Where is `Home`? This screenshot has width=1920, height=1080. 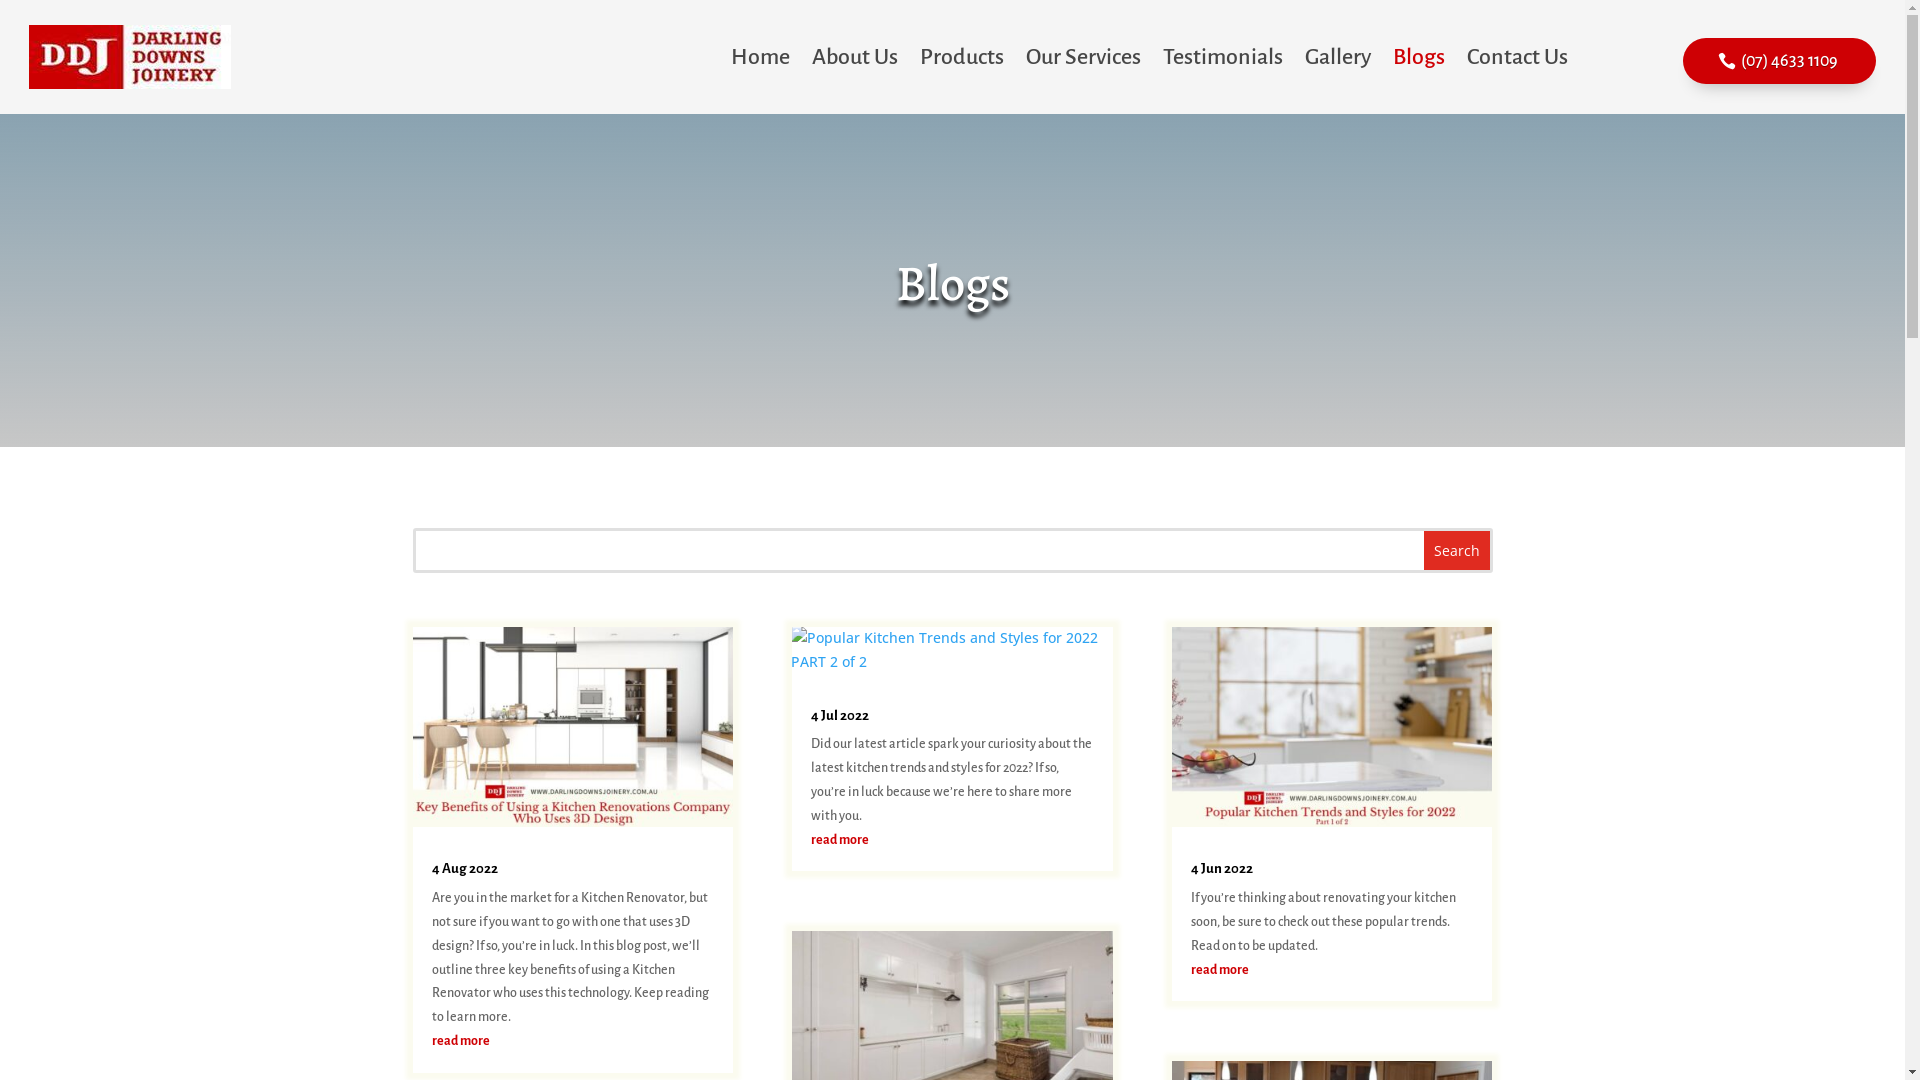 Home is located at coordinates (760, 57).